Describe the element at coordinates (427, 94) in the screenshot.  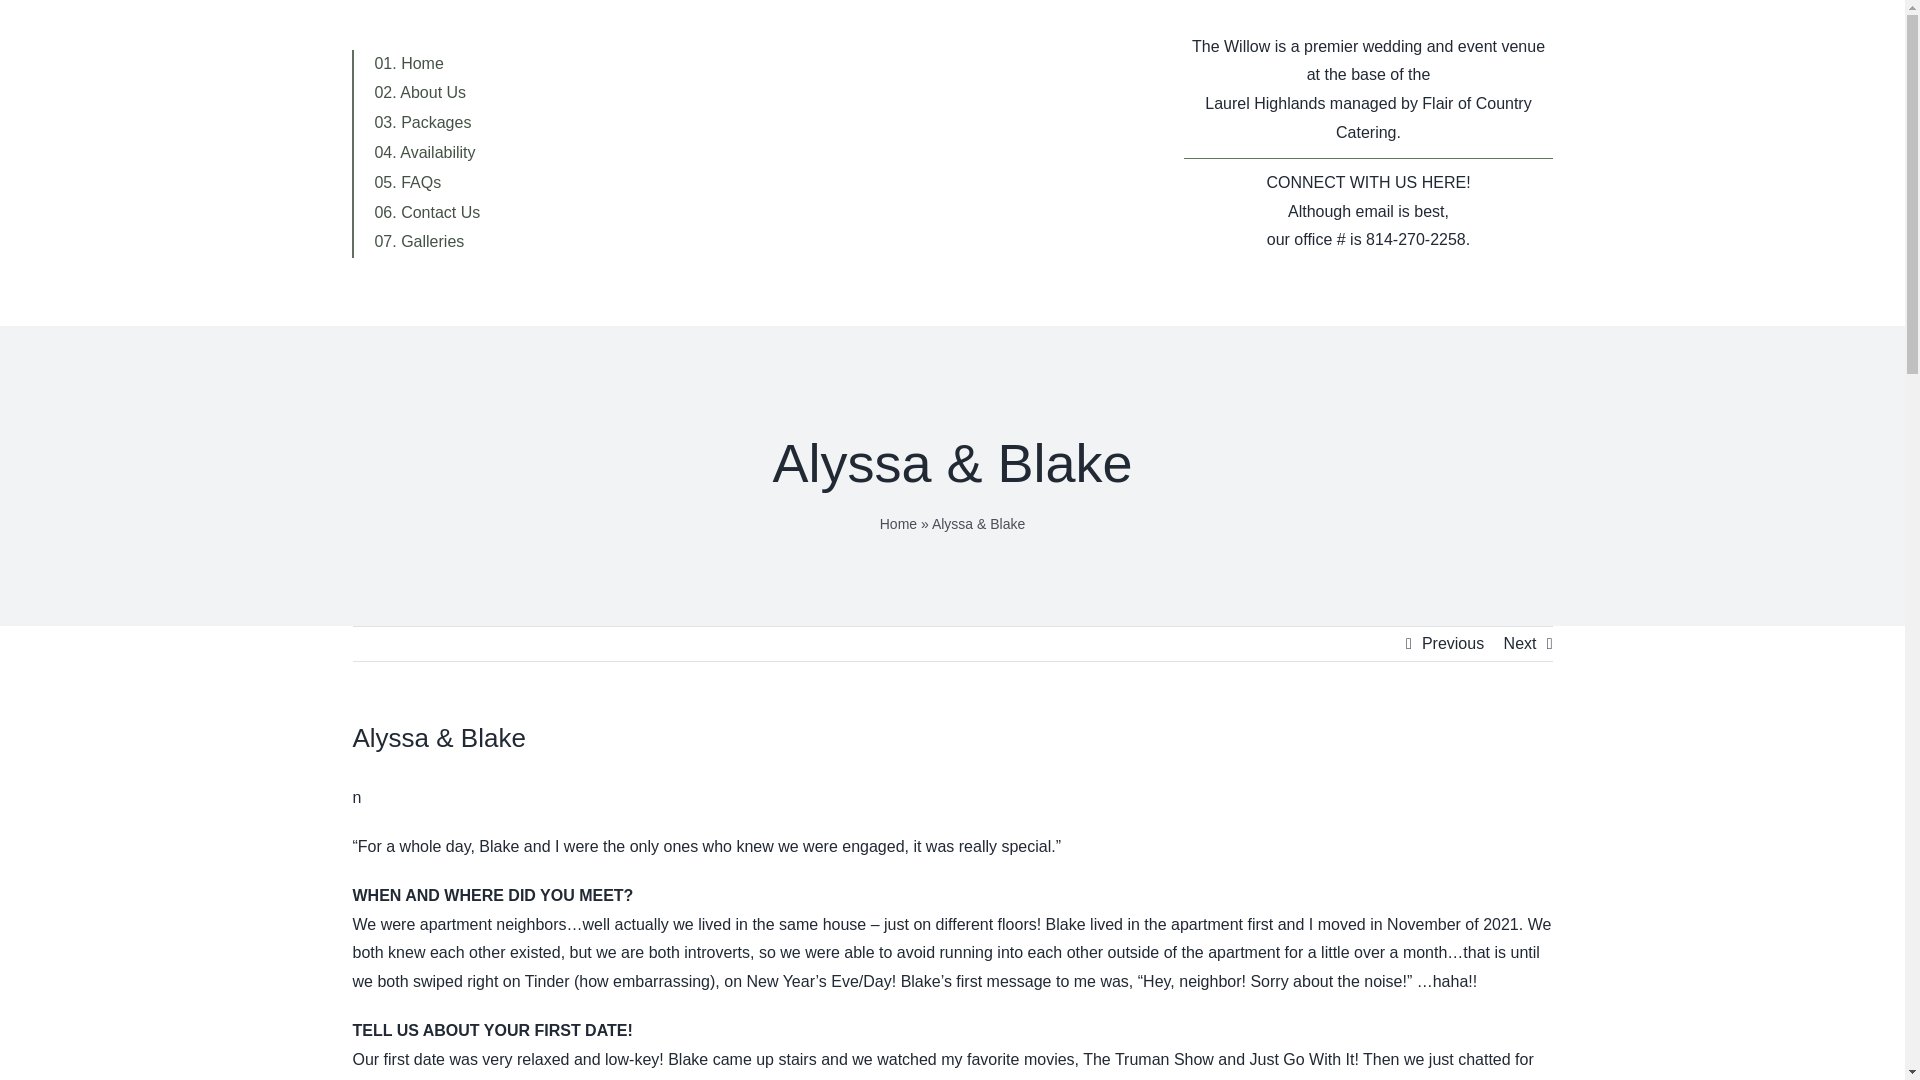
I see `02. About Us` at that location.